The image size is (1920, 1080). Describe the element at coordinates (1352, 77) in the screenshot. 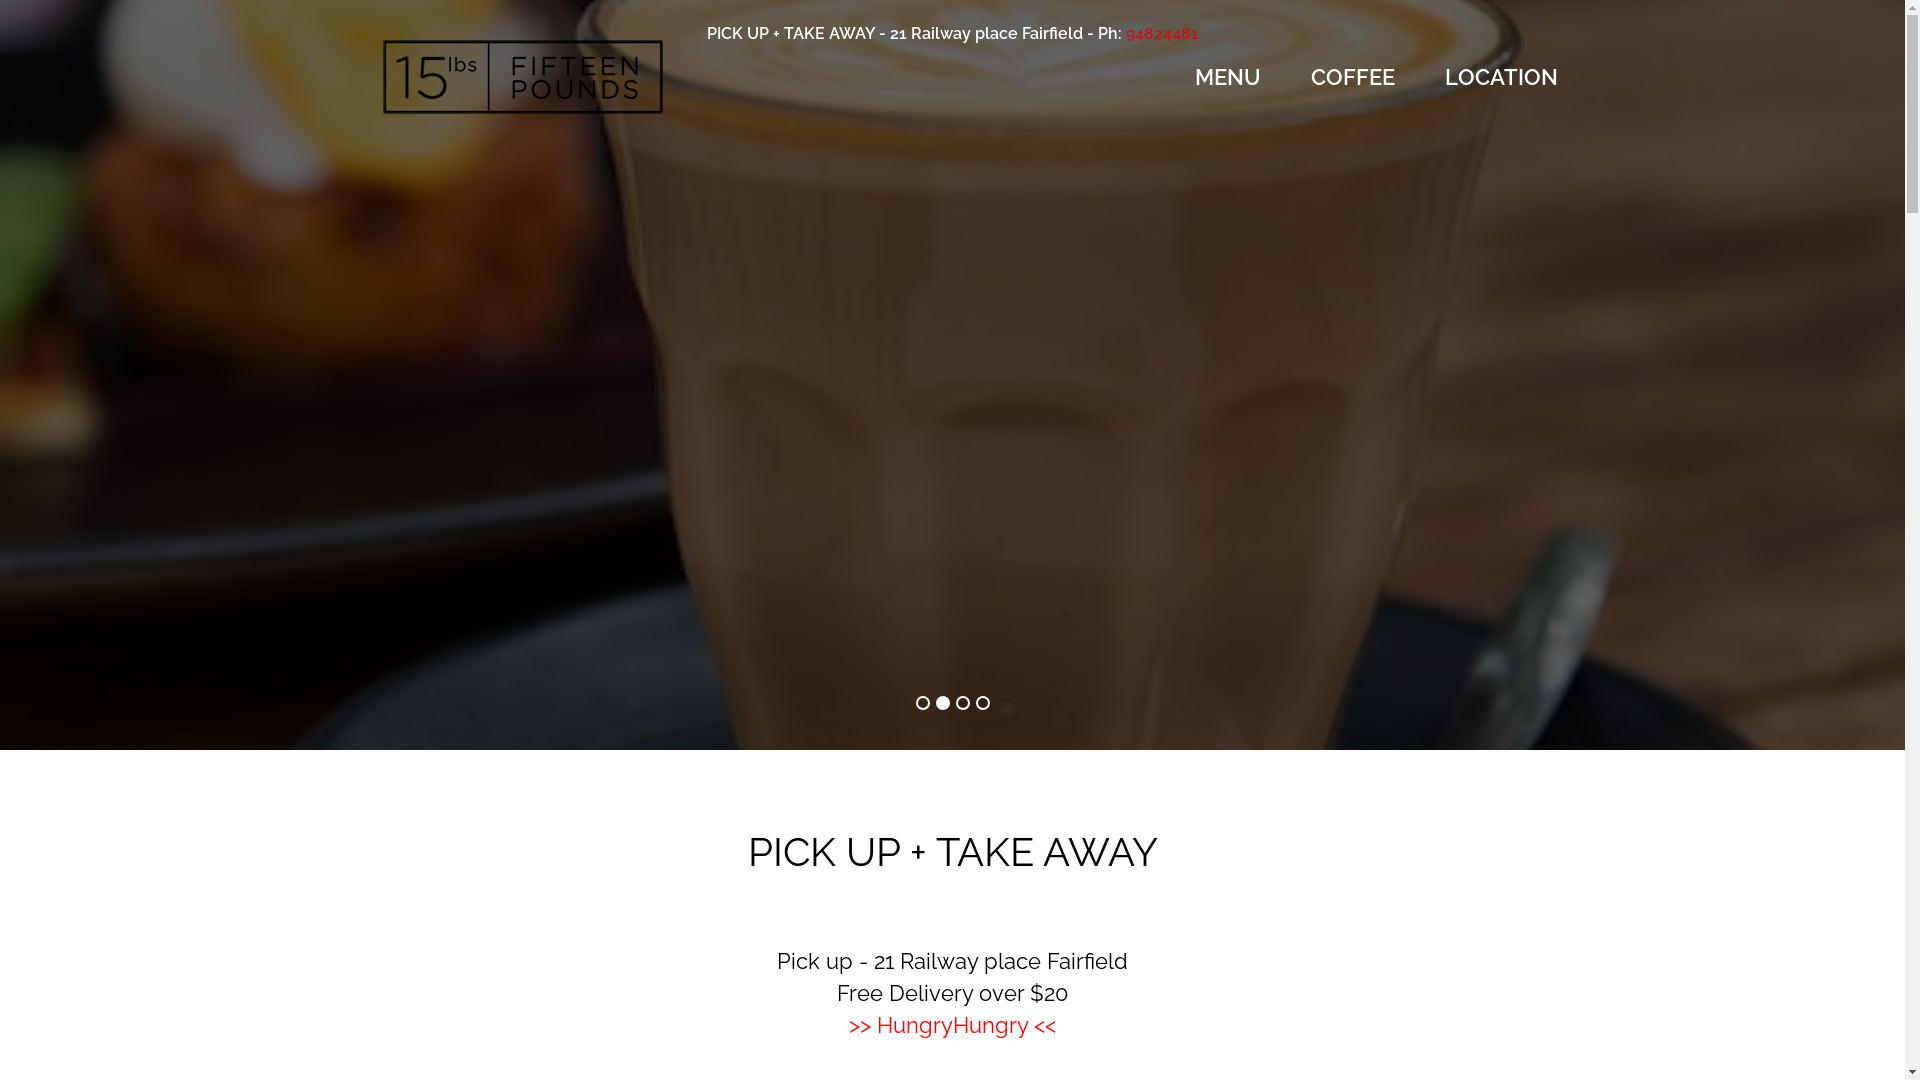

I see `COFFEE` at that location.